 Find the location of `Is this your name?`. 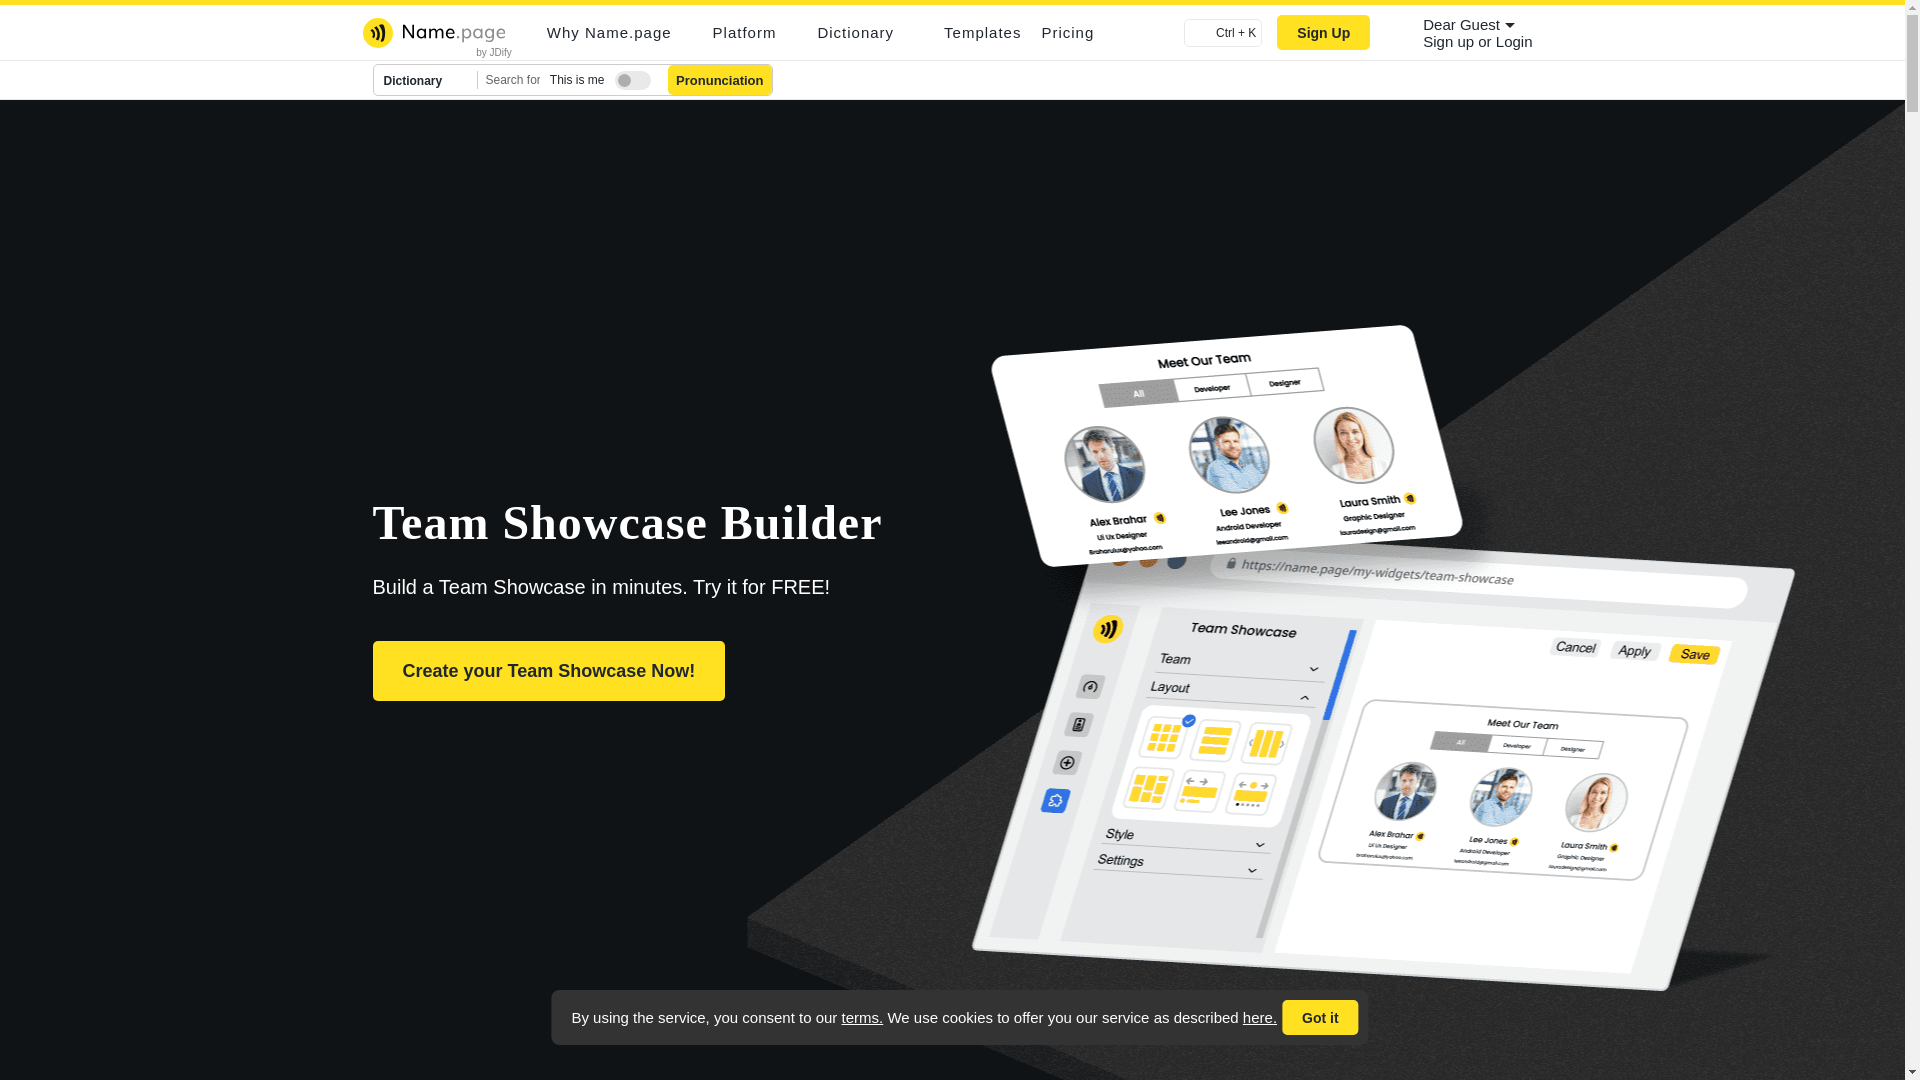

Is this your name? is located at coordinates (628, 77).